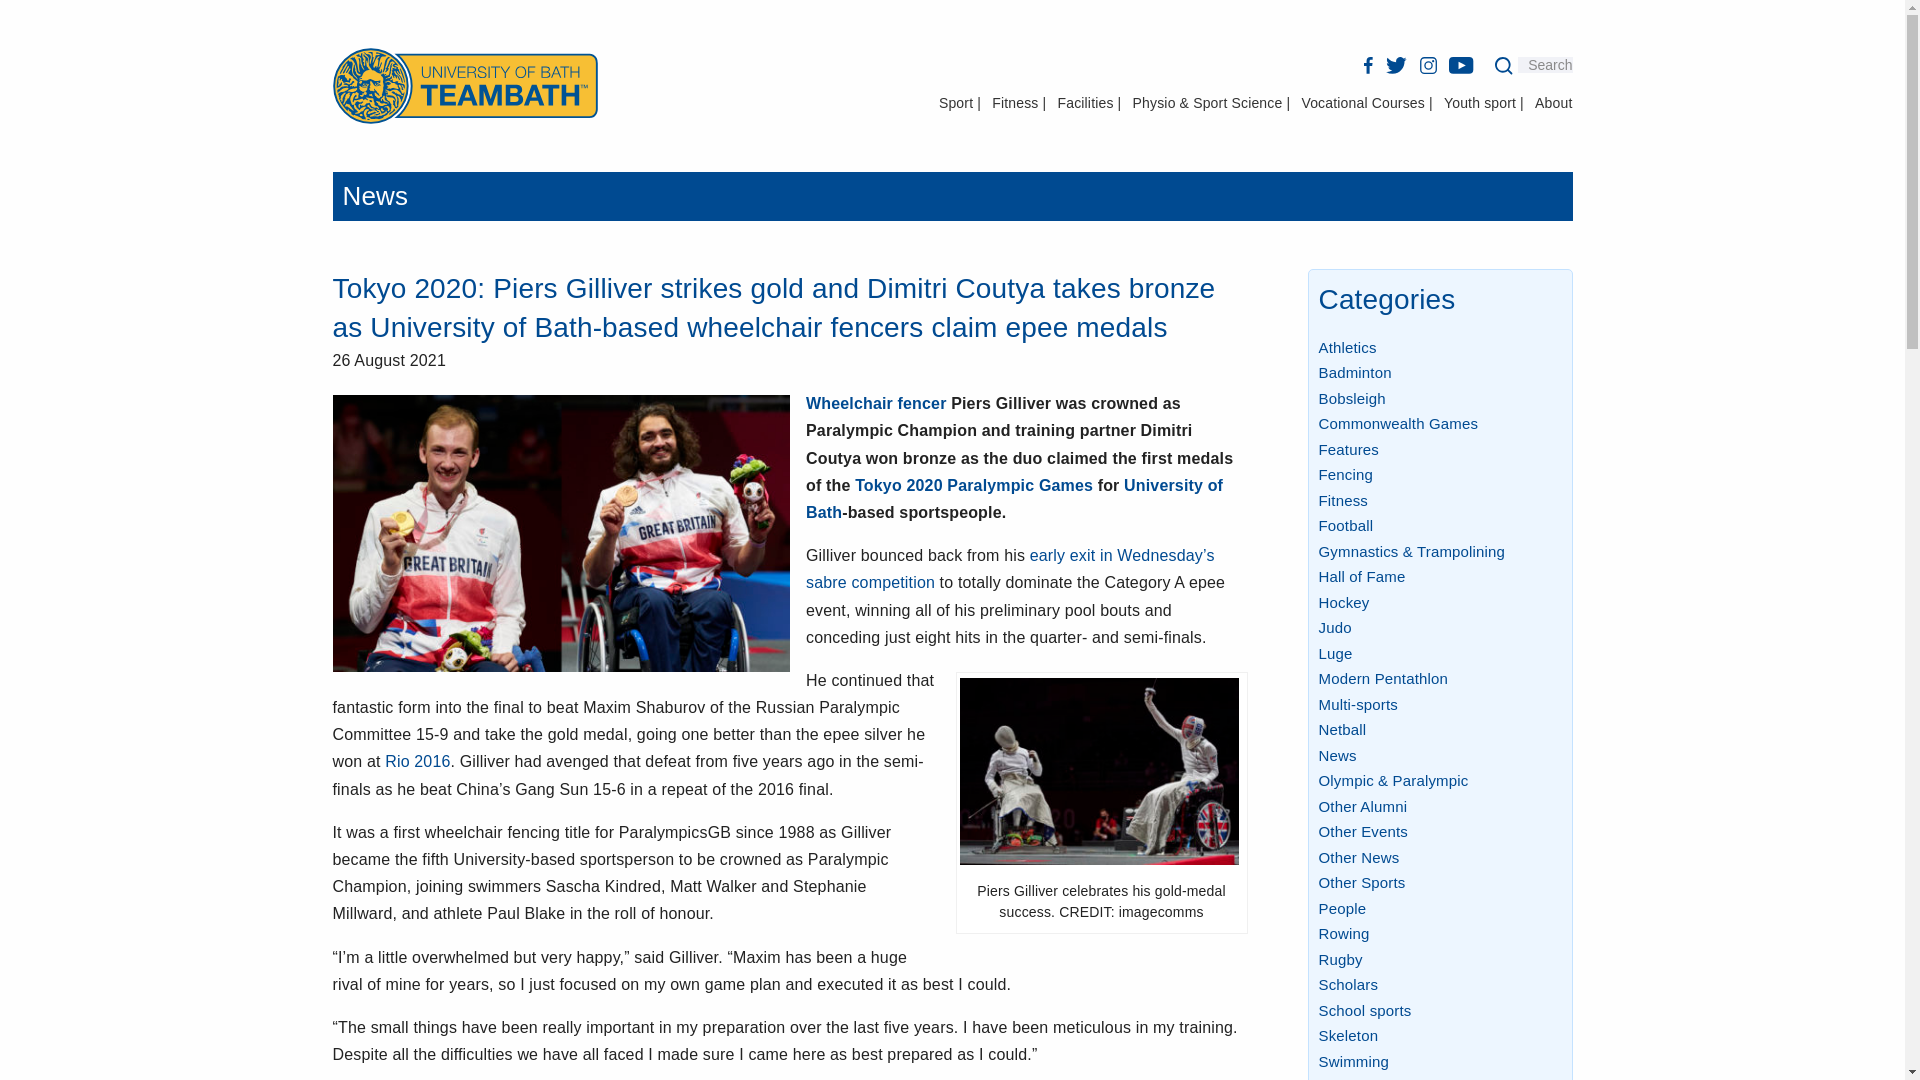 This screenshot has height=1080, width=1920. Describe the element at coordinates (1342, 500) in the screenshot. I see `Fitness` at that location.